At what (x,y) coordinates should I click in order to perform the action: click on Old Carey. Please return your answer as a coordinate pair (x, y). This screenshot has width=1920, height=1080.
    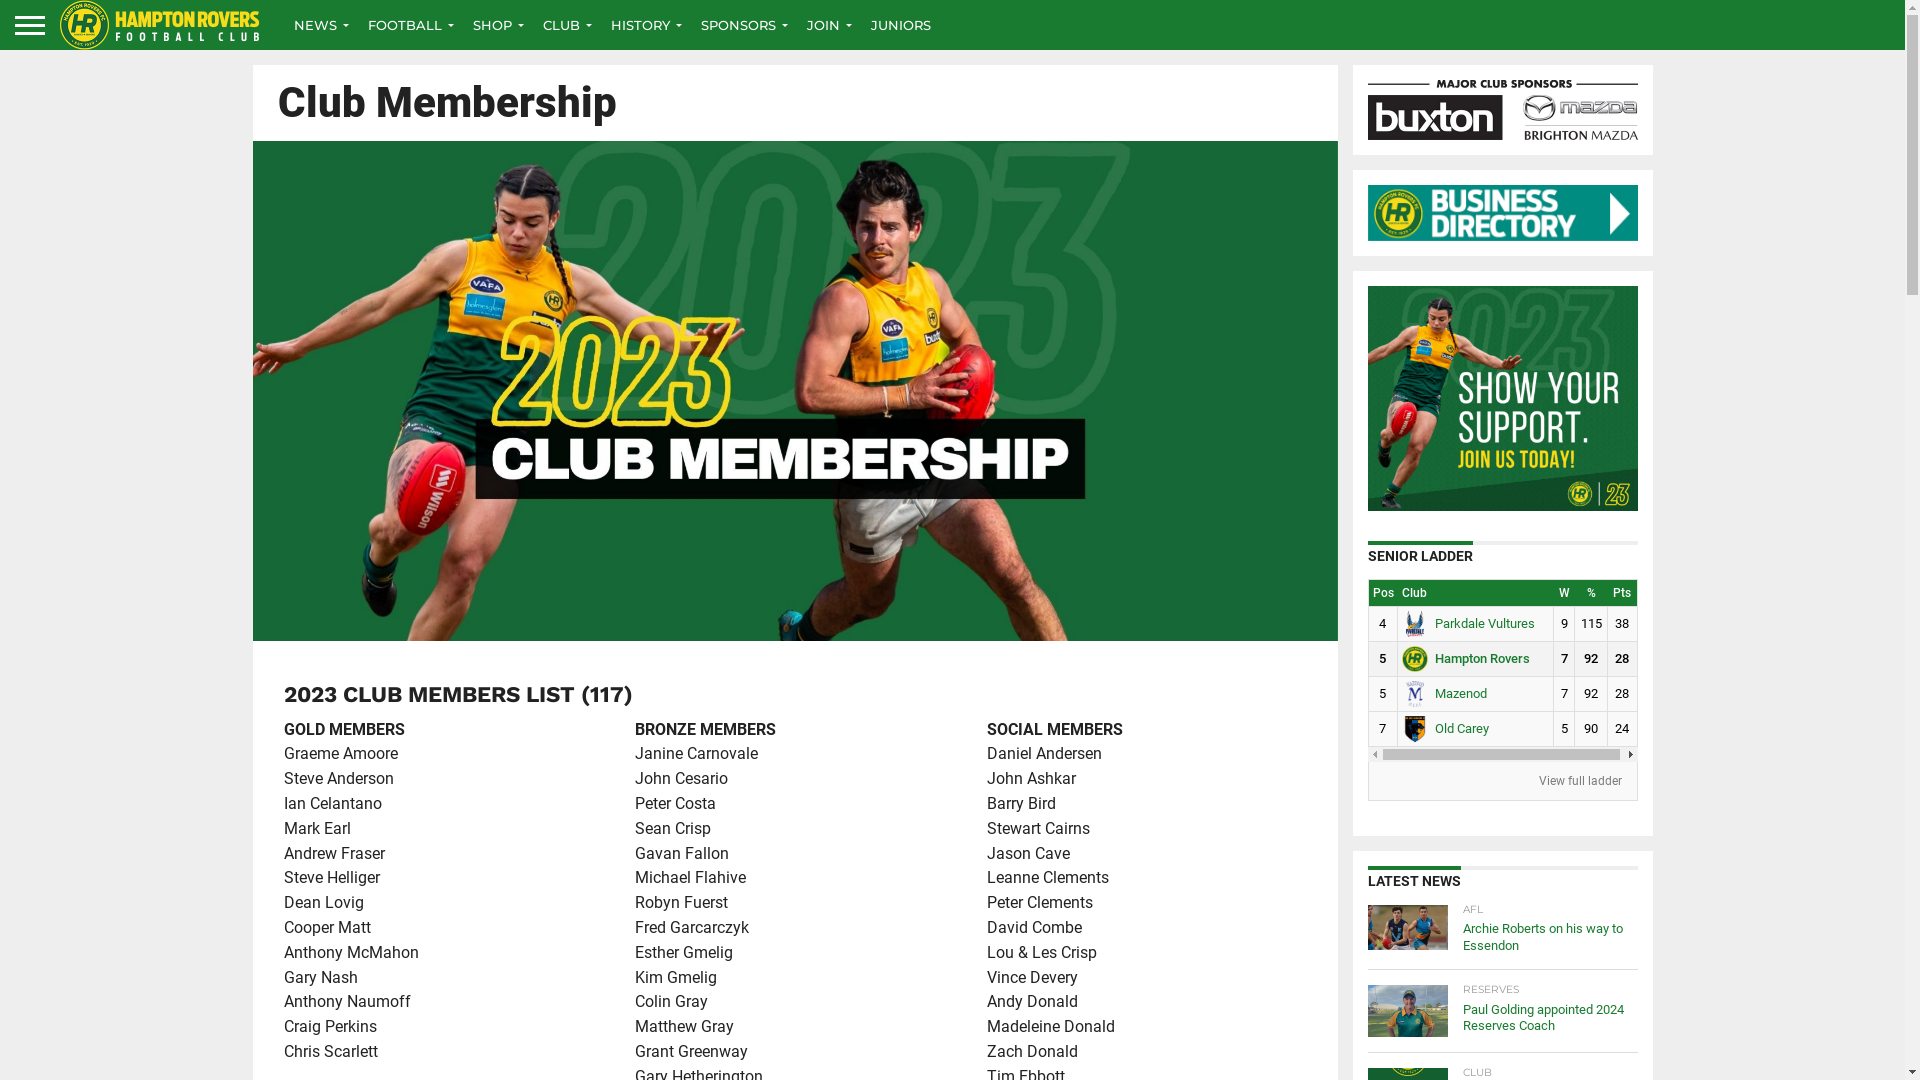
    Looking at the image, I should click on (1446, 728).